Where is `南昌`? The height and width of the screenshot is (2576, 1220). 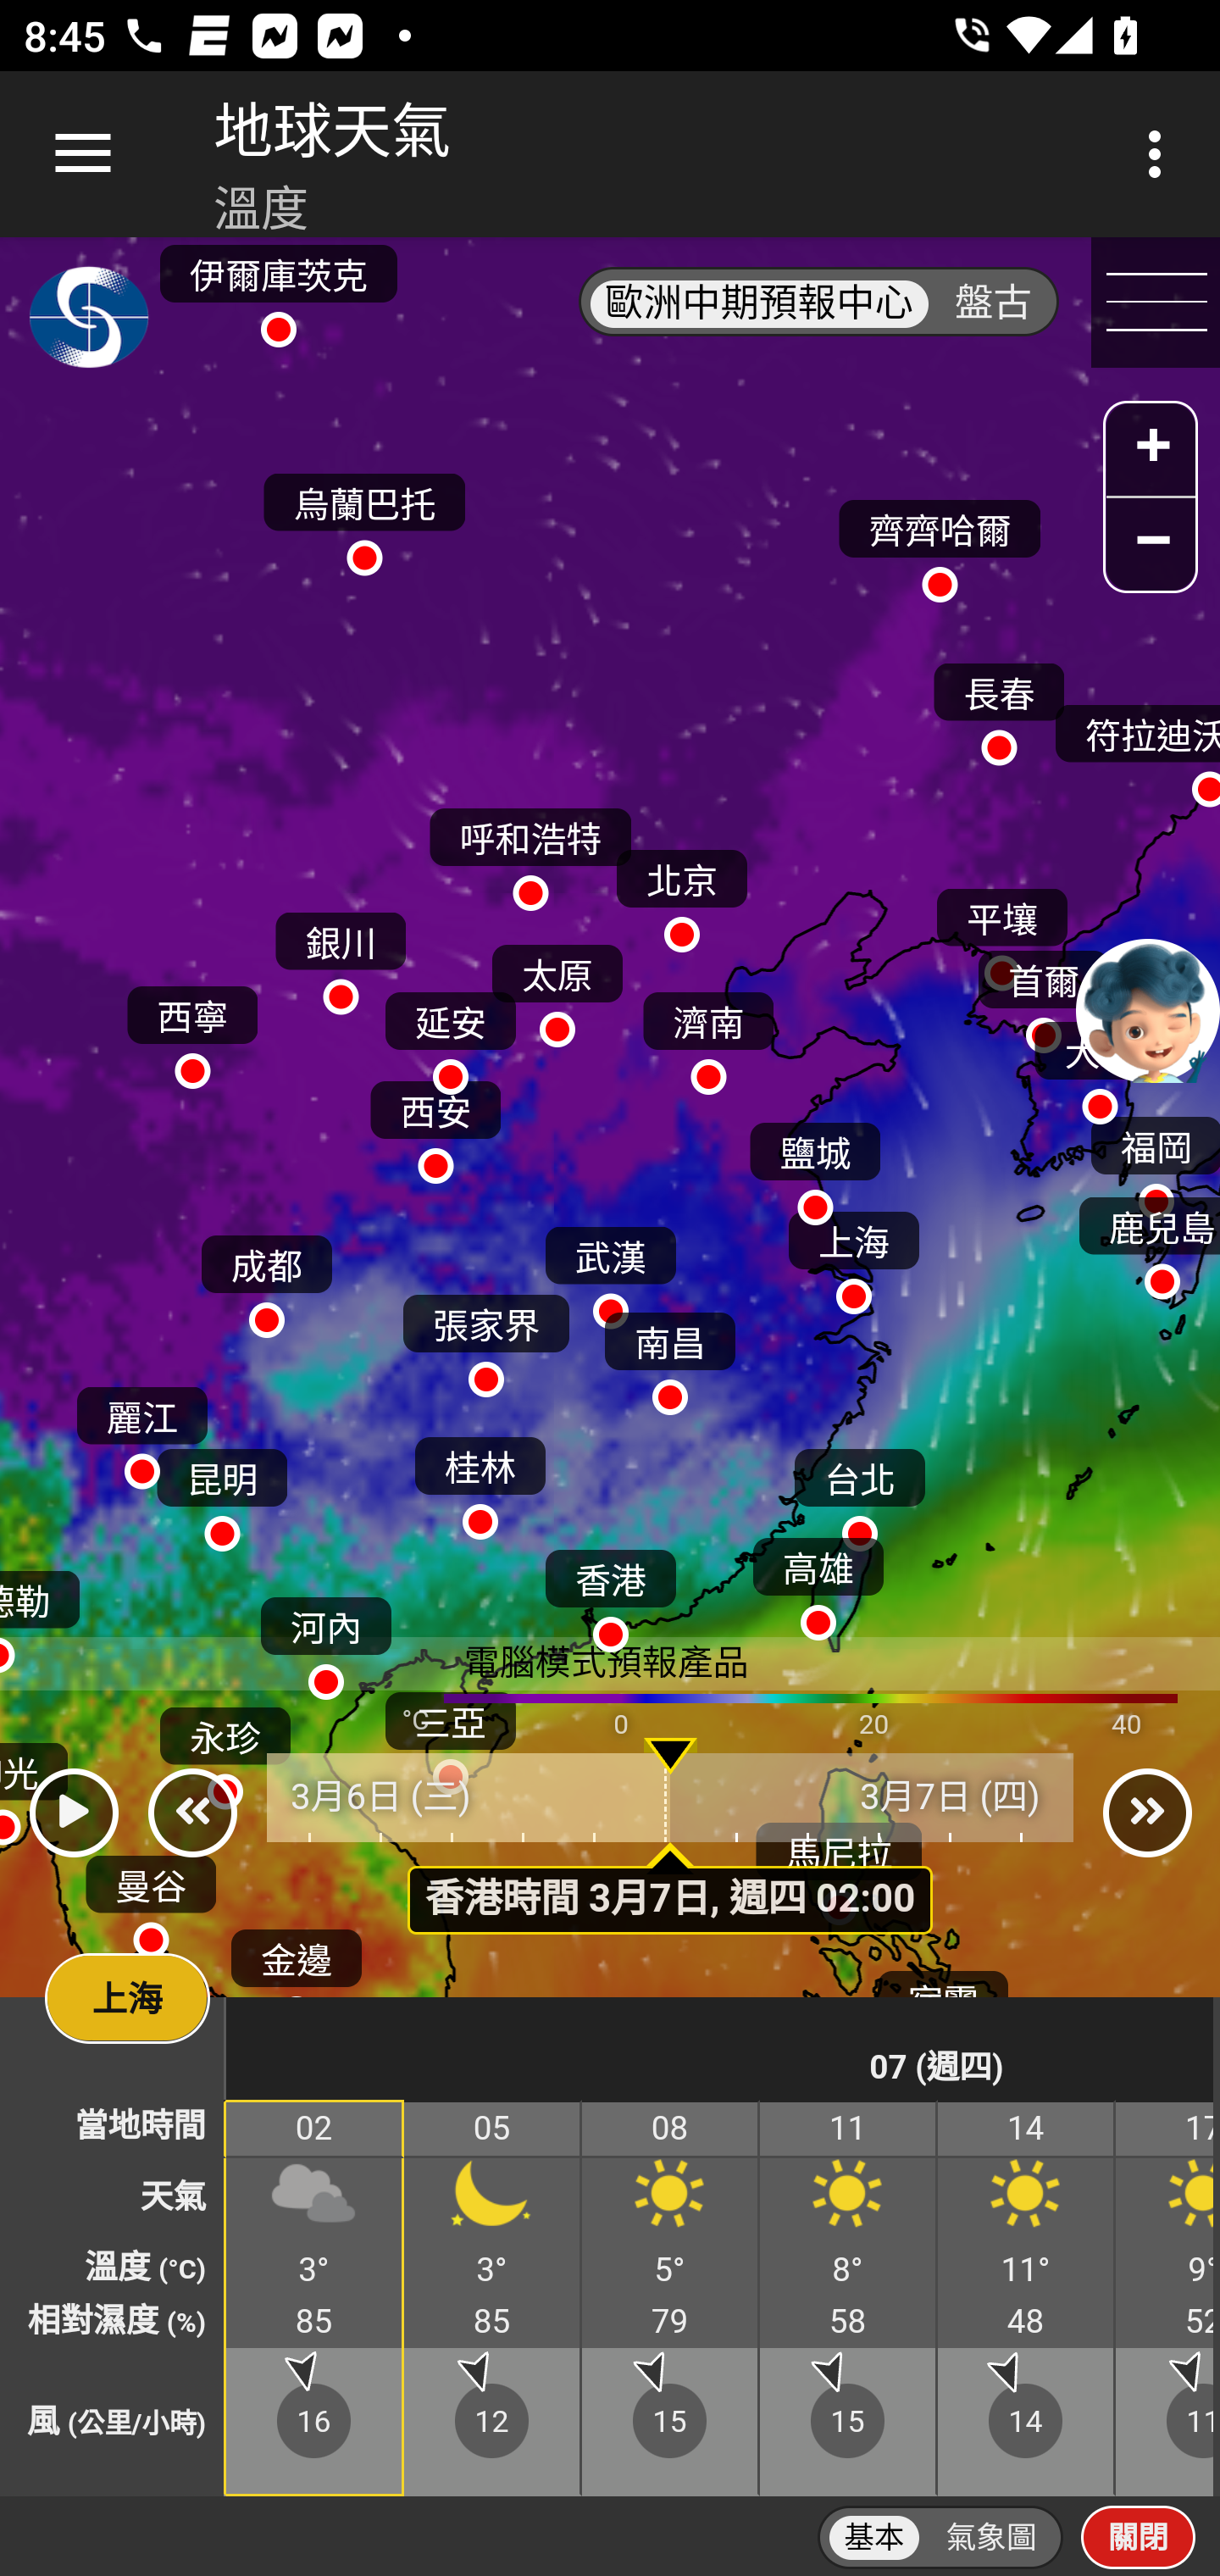
南昌 is located at coordinates (669, 1356).